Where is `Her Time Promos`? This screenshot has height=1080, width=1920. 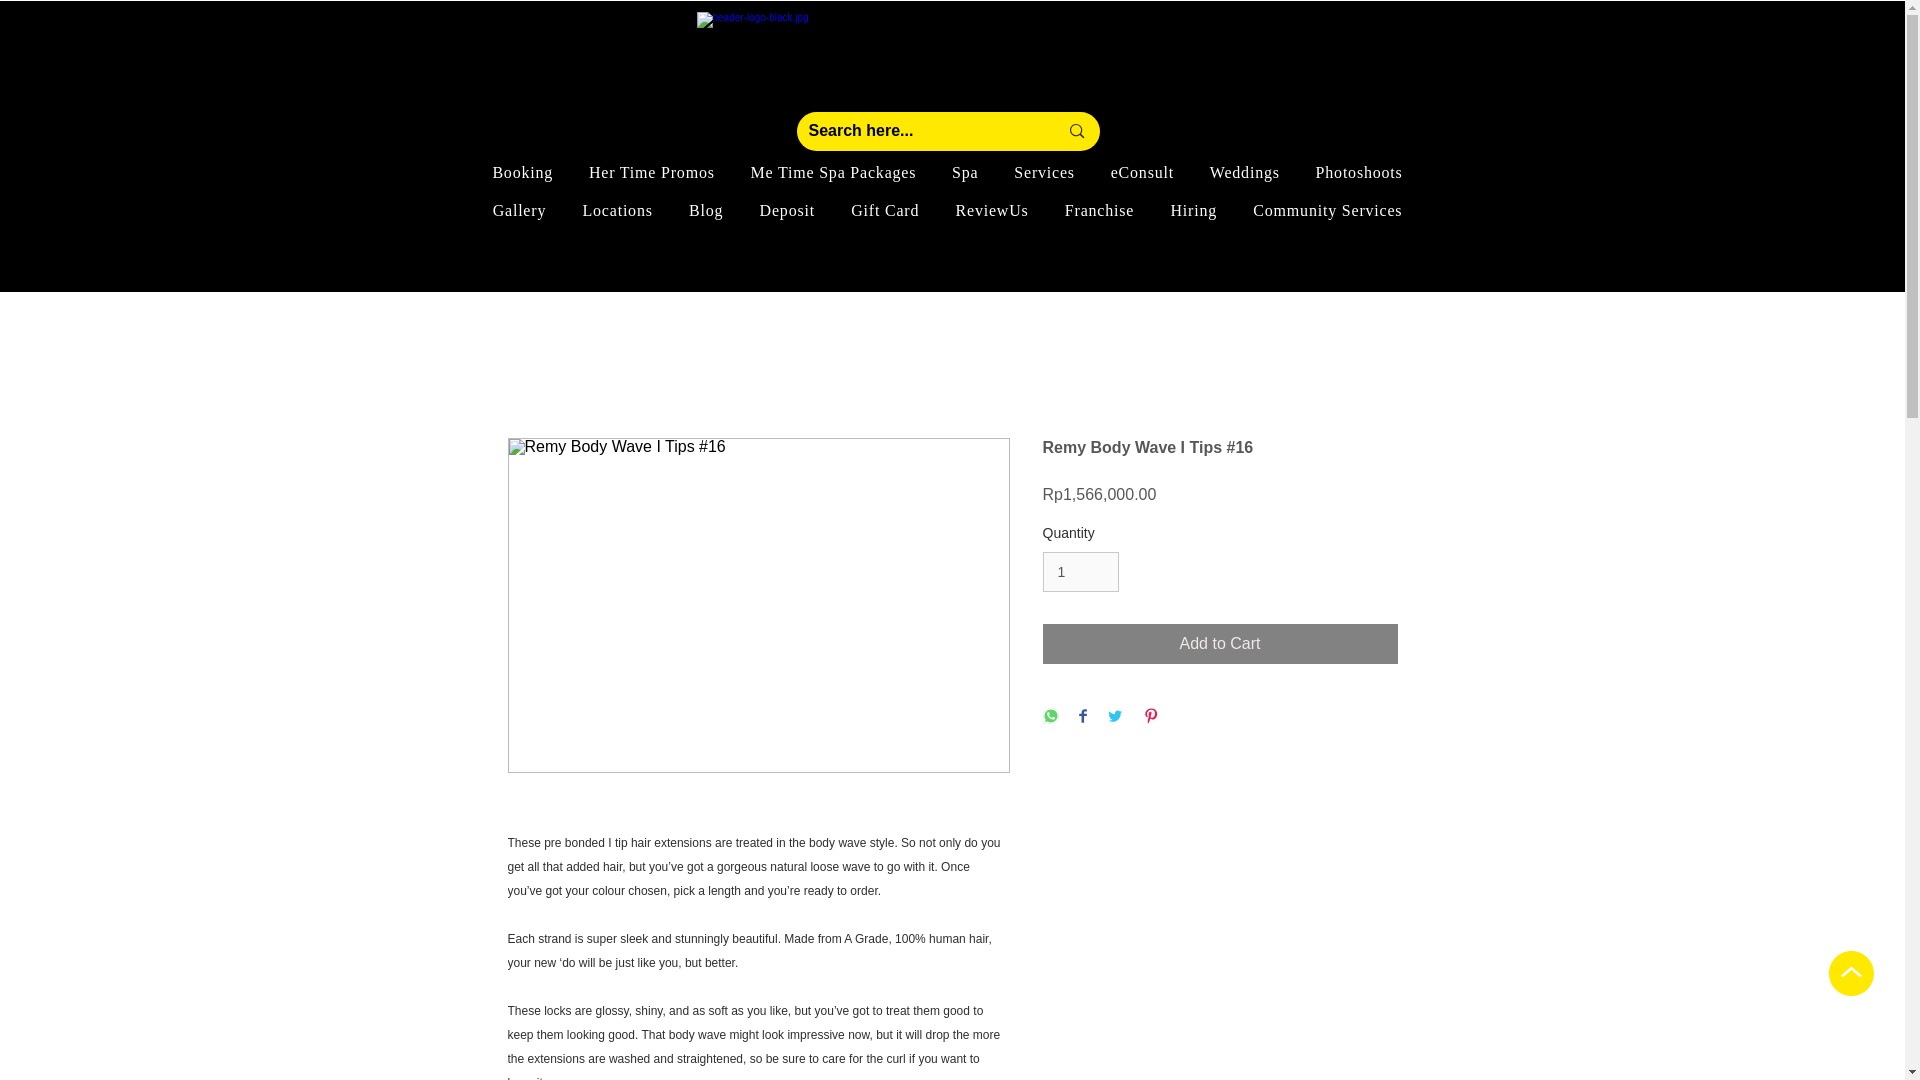 Her Time Promos is located at coordinates (652, 172).